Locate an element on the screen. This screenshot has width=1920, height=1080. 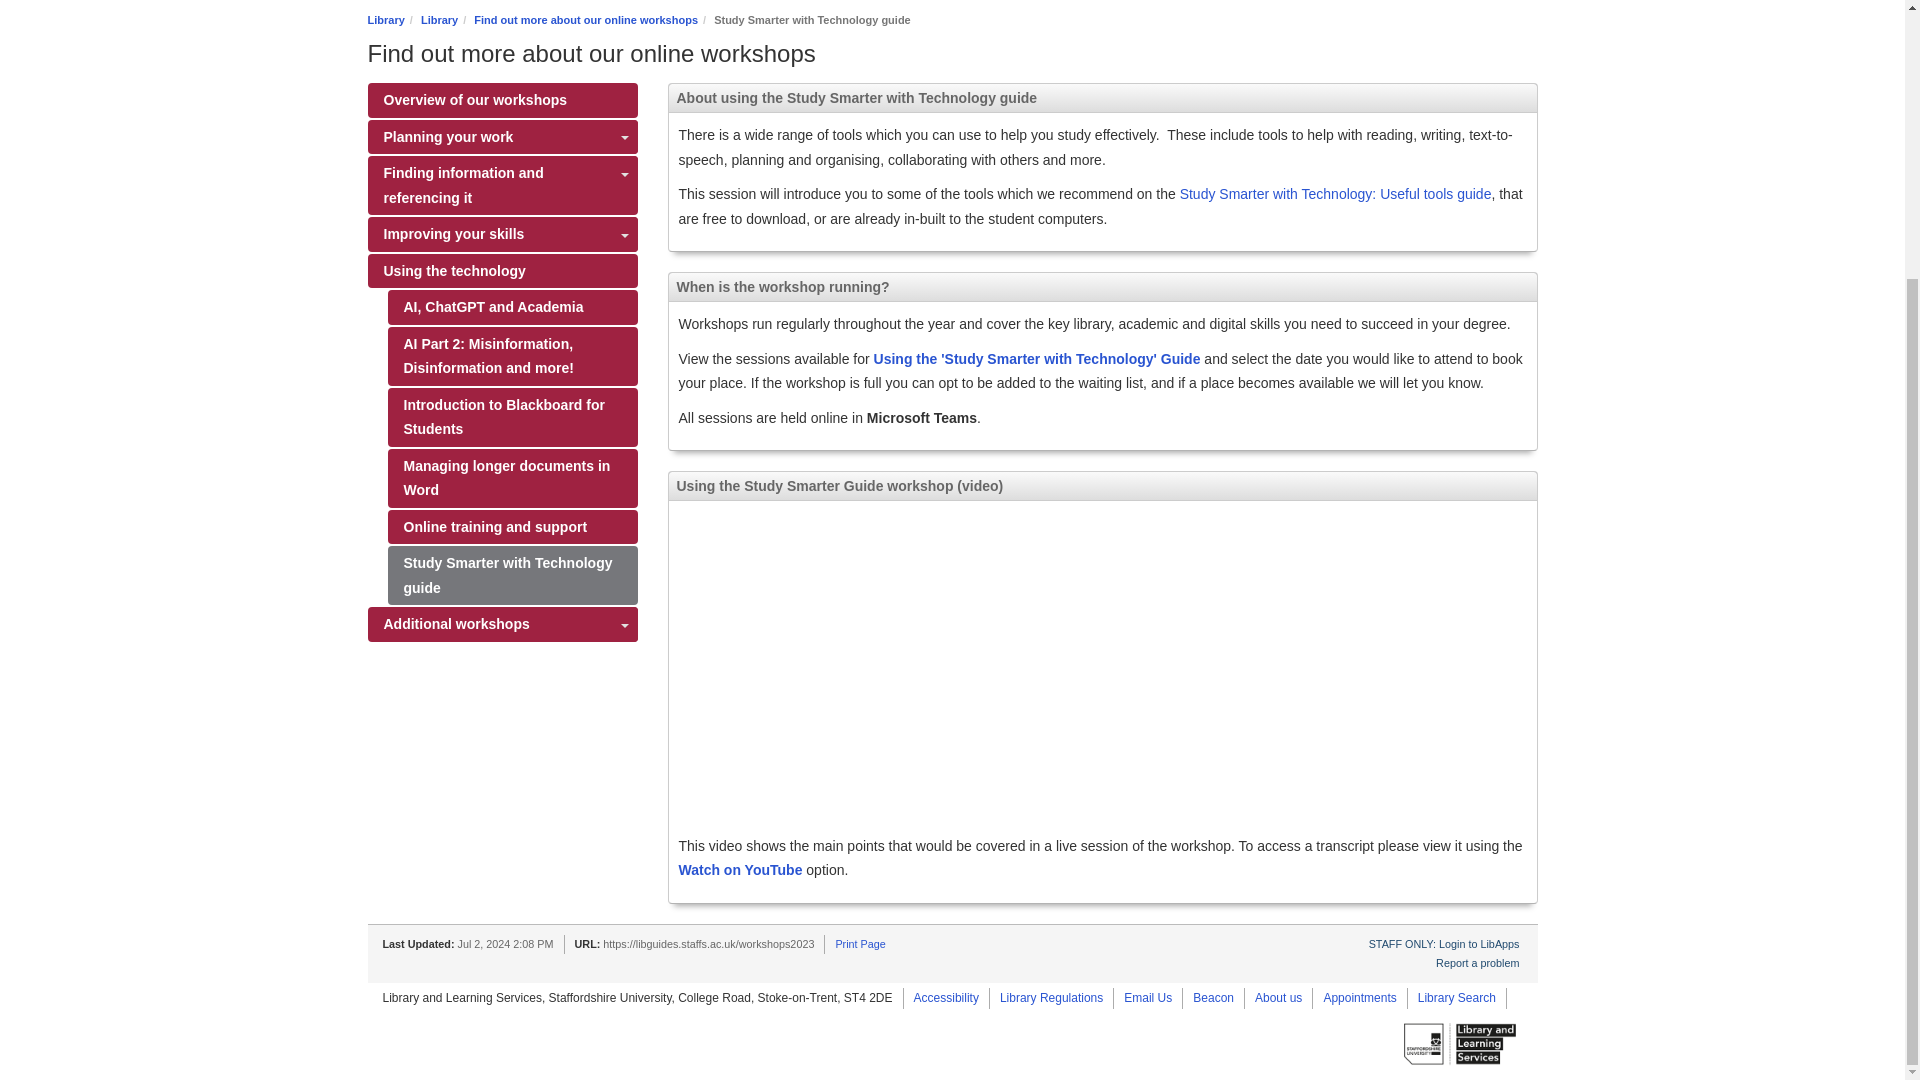
AI, ChatGPT and Academia is located at coordinates (512, 308).